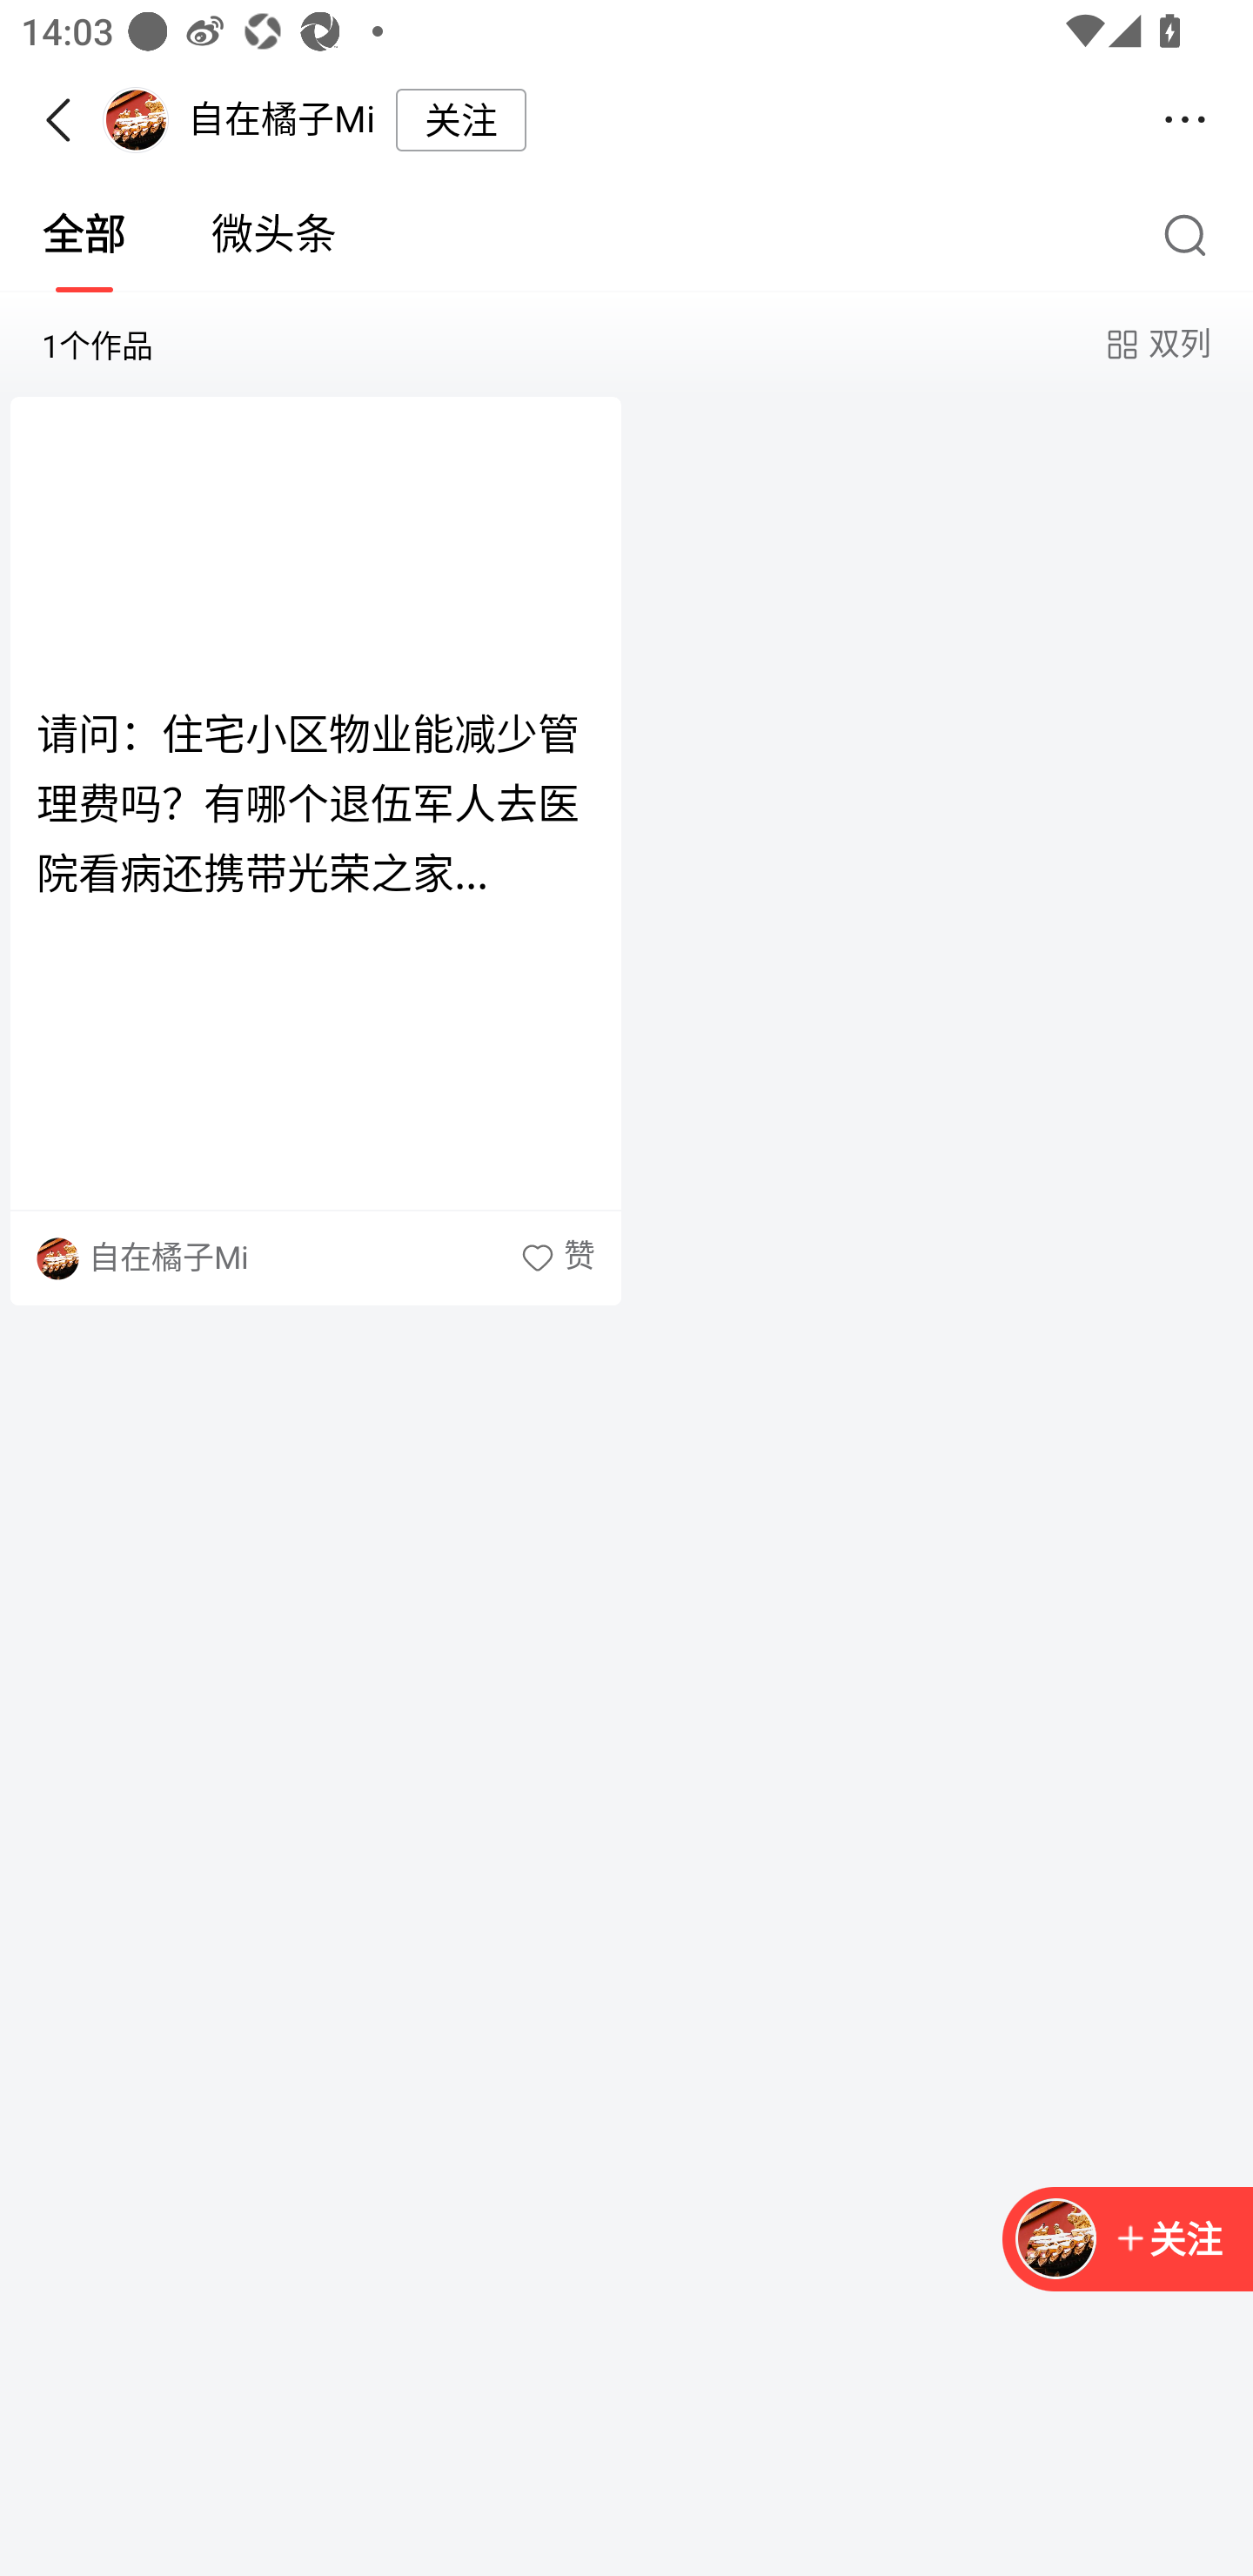  Describe the element at coordinates (1185, 120) in the screenshot. I see `更多操作` at that location.